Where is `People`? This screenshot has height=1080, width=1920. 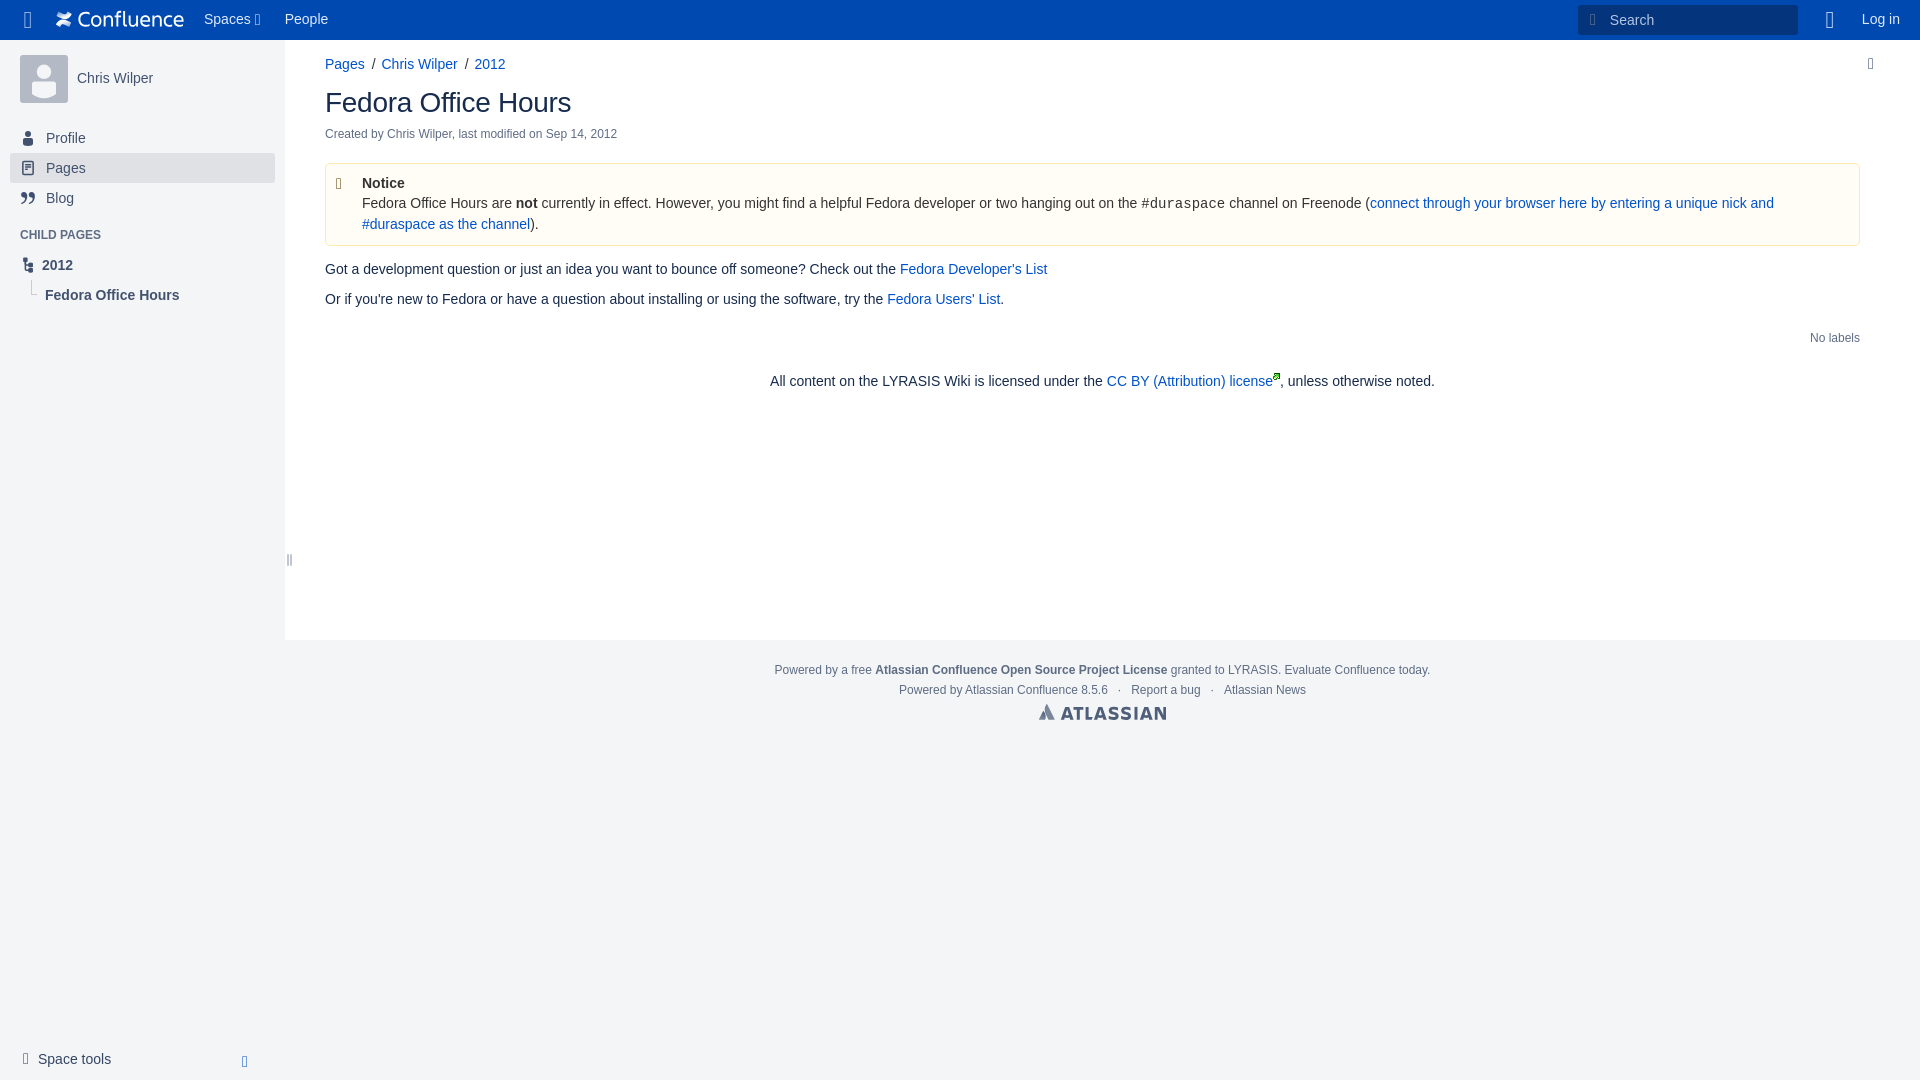
People is located at coordinates (306, 20).